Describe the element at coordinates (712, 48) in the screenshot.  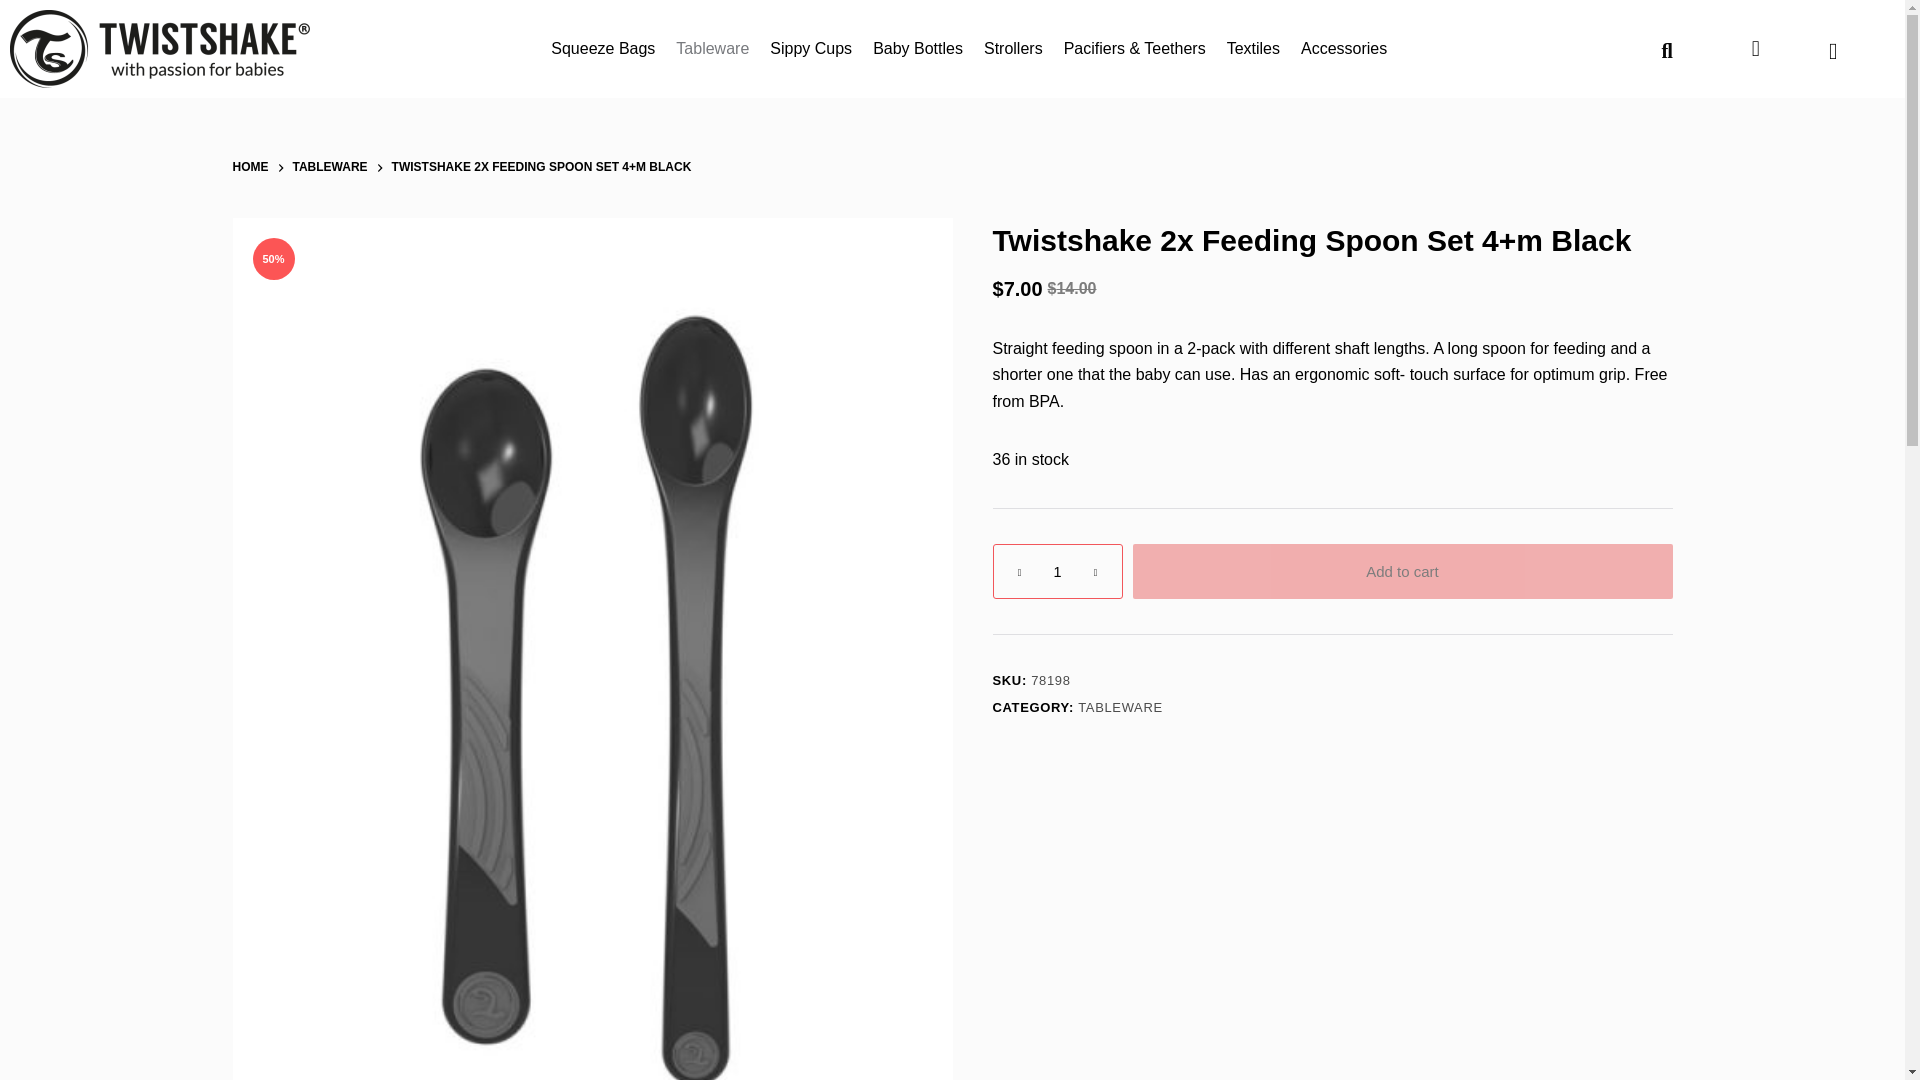
I see `Tableware` at that location.